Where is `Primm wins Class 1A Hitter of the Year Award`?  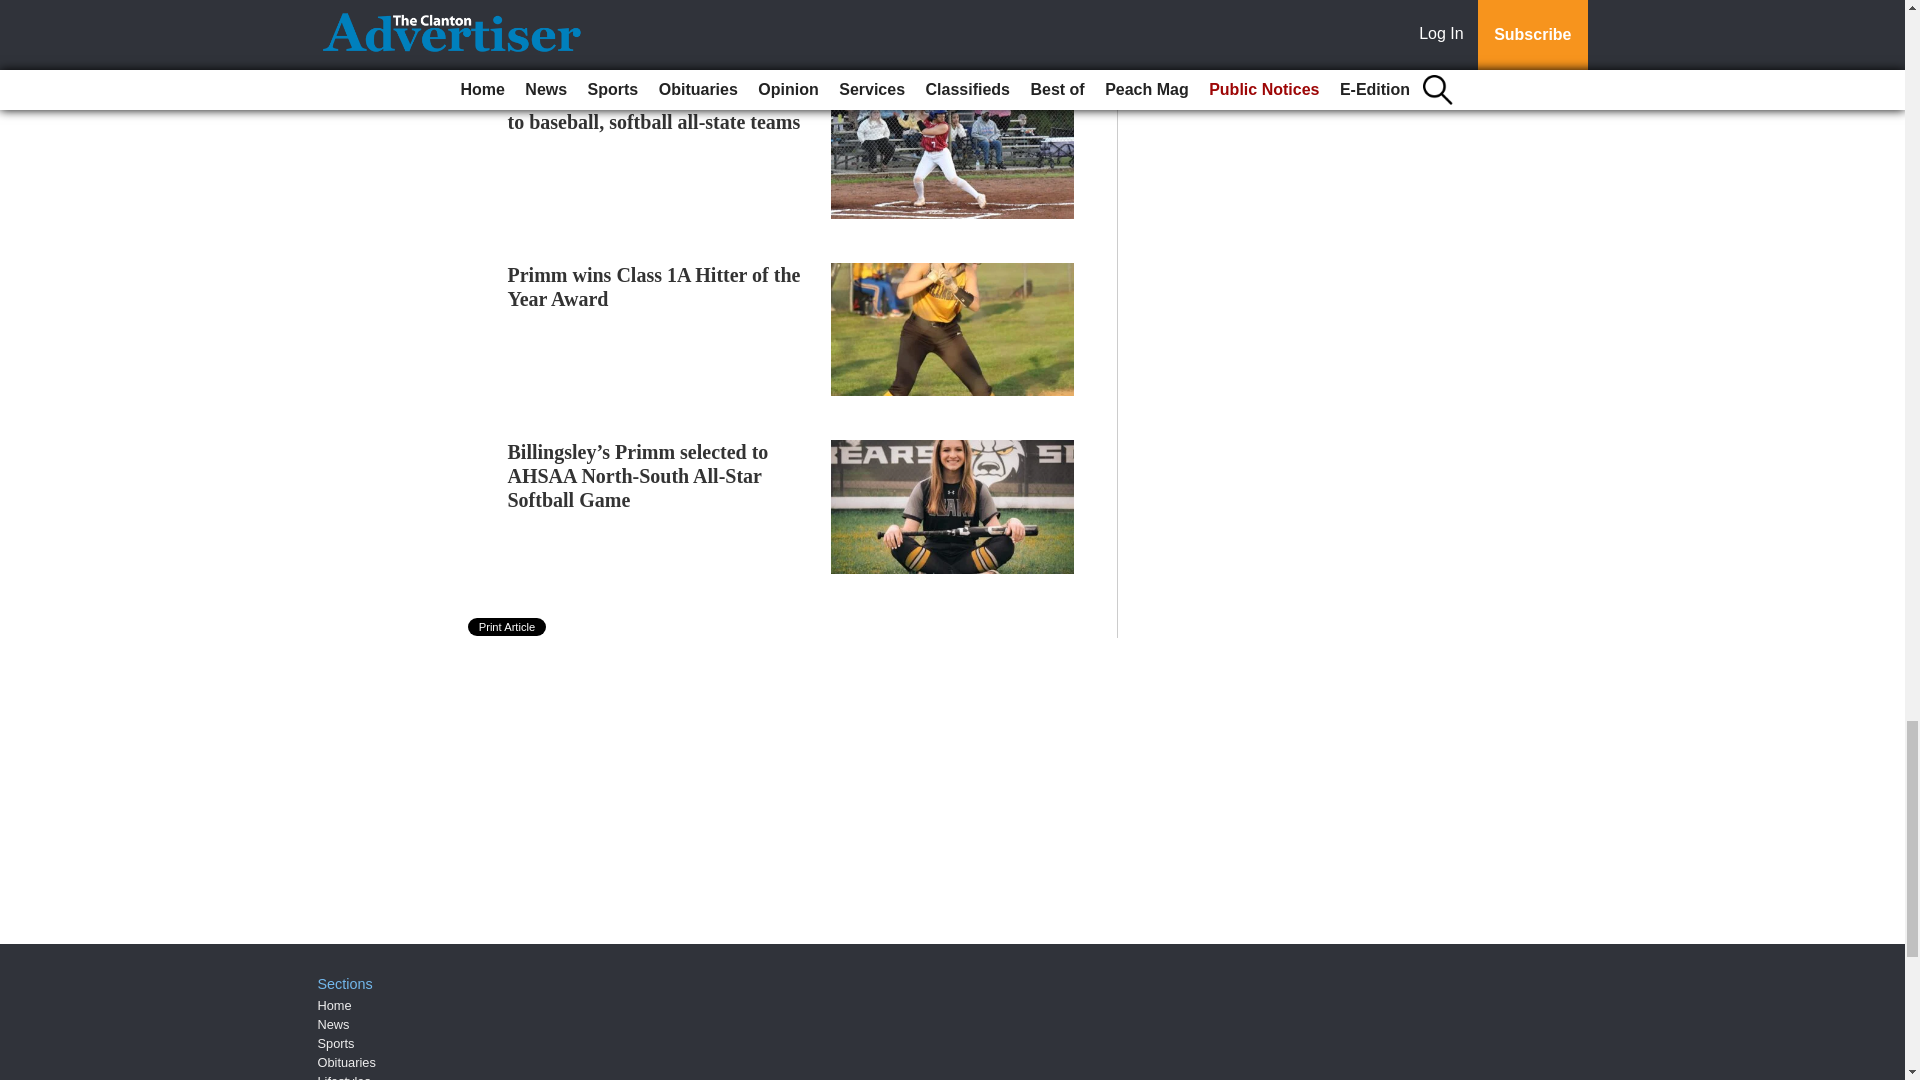 Primm wins Class 1A Hitter of the Year Award is located at coordinates (654, 286).